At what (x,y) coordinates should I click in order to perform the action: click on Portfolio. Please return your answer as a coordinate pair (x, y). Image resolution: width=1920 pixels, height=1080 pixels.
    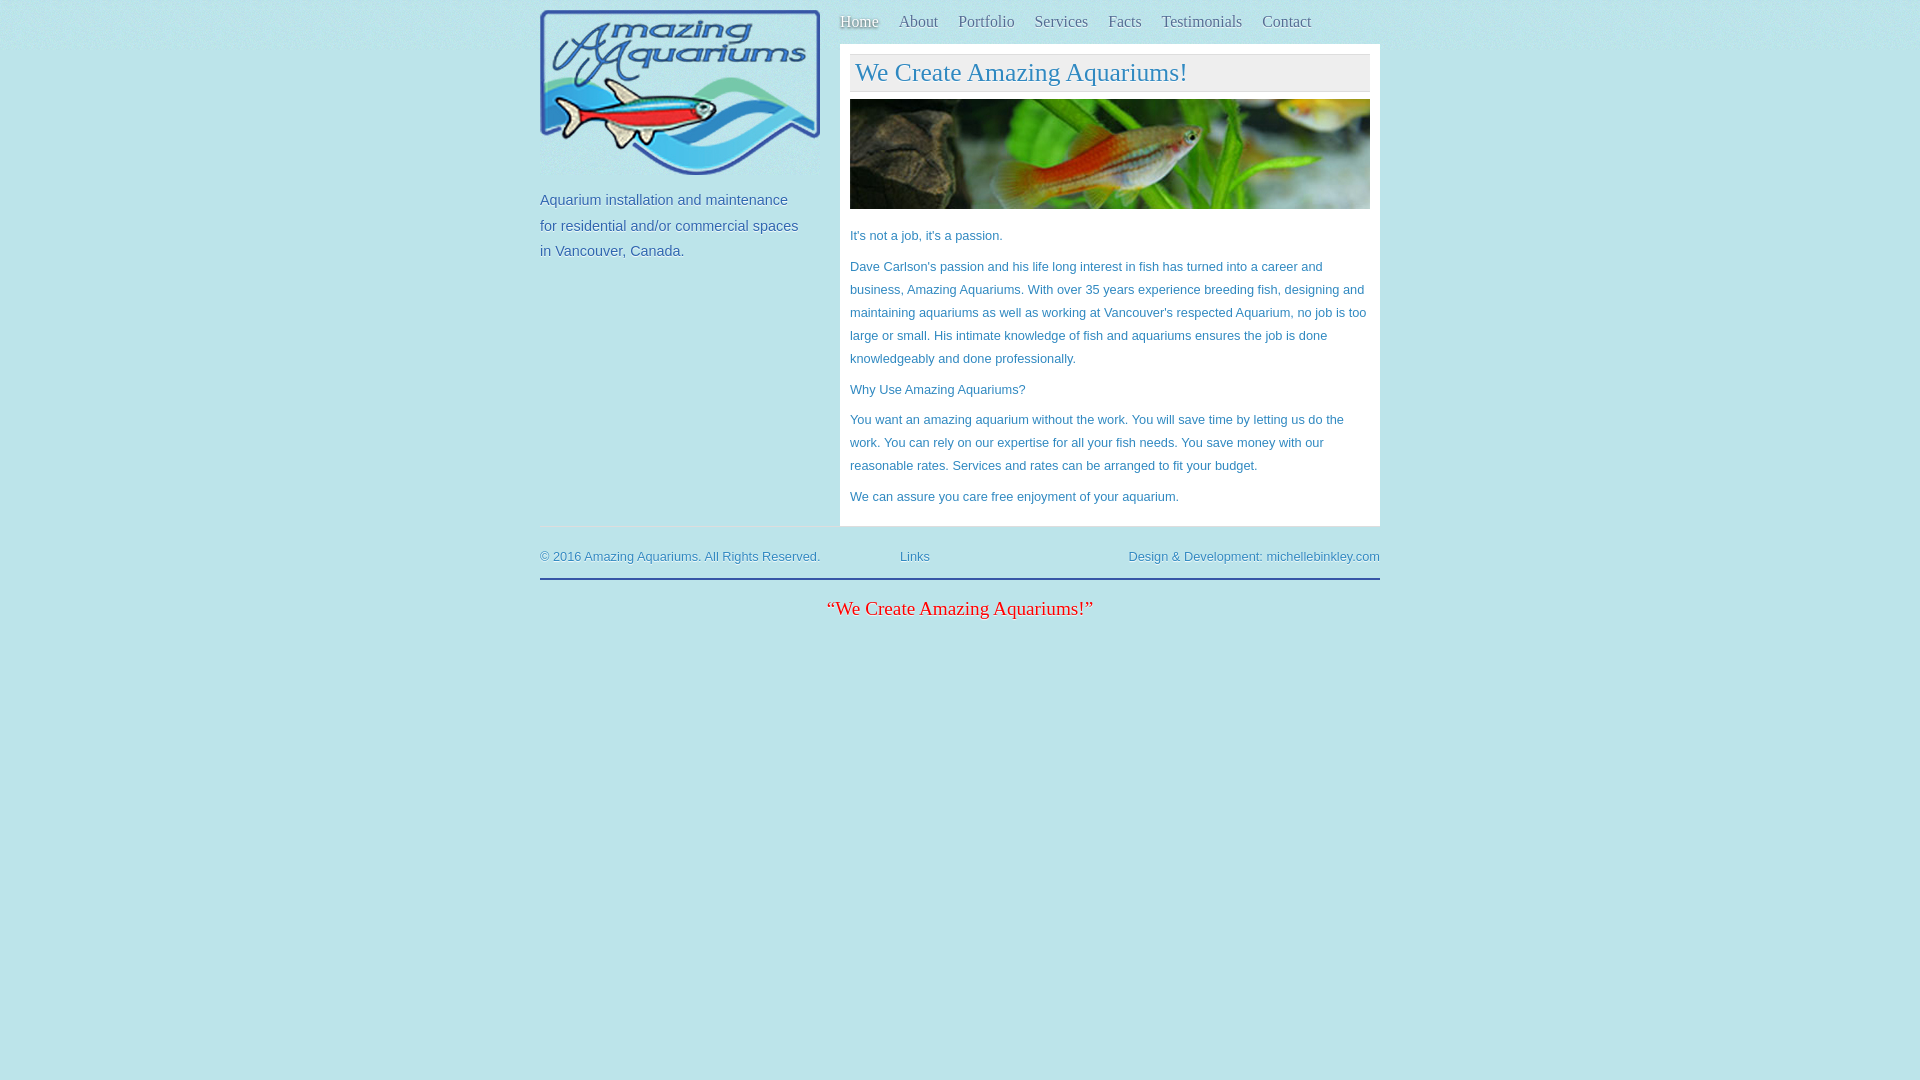
    Looking at the image, I should click on (986, 22).